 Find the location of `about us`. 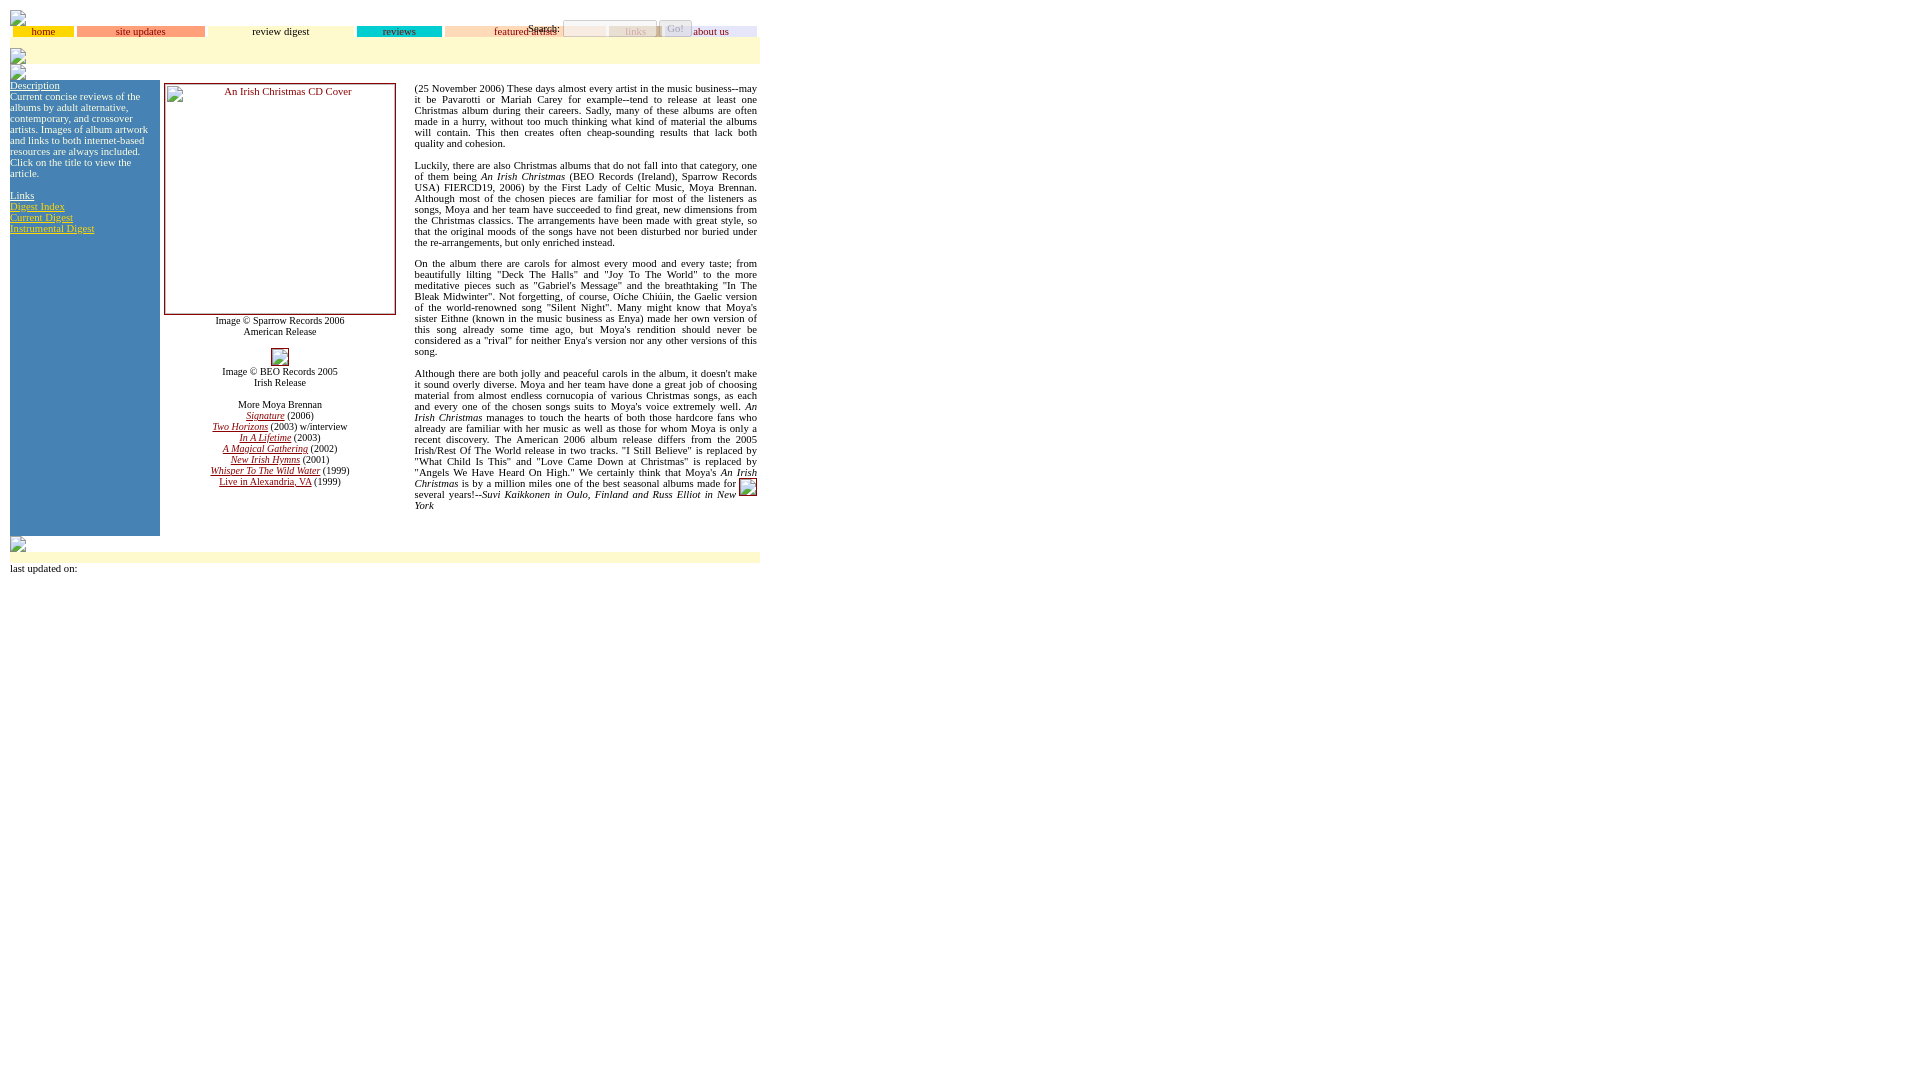

about us is located at coordinates (711, 30).